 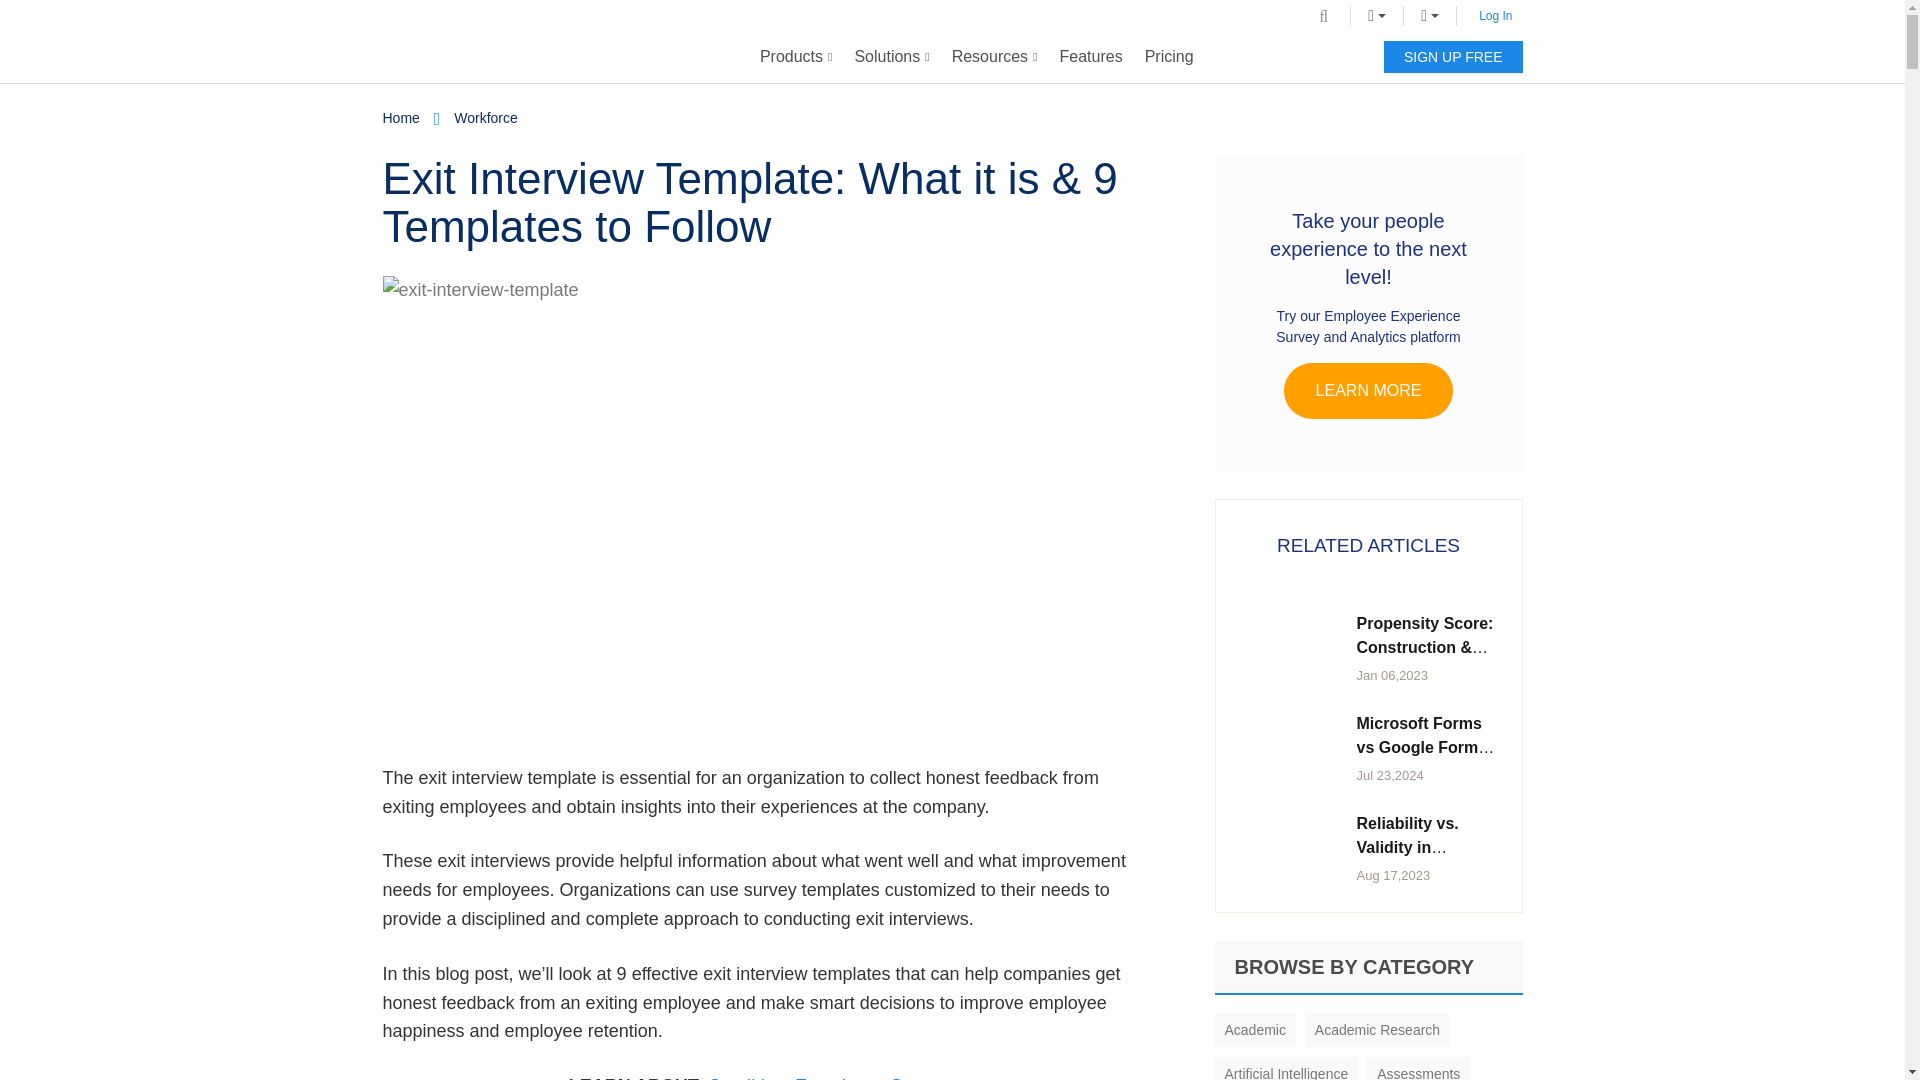 What do you see at coordinates (1170, 57) in the screenshot?
I see `Pricing` at bounding box center [1170, 57].